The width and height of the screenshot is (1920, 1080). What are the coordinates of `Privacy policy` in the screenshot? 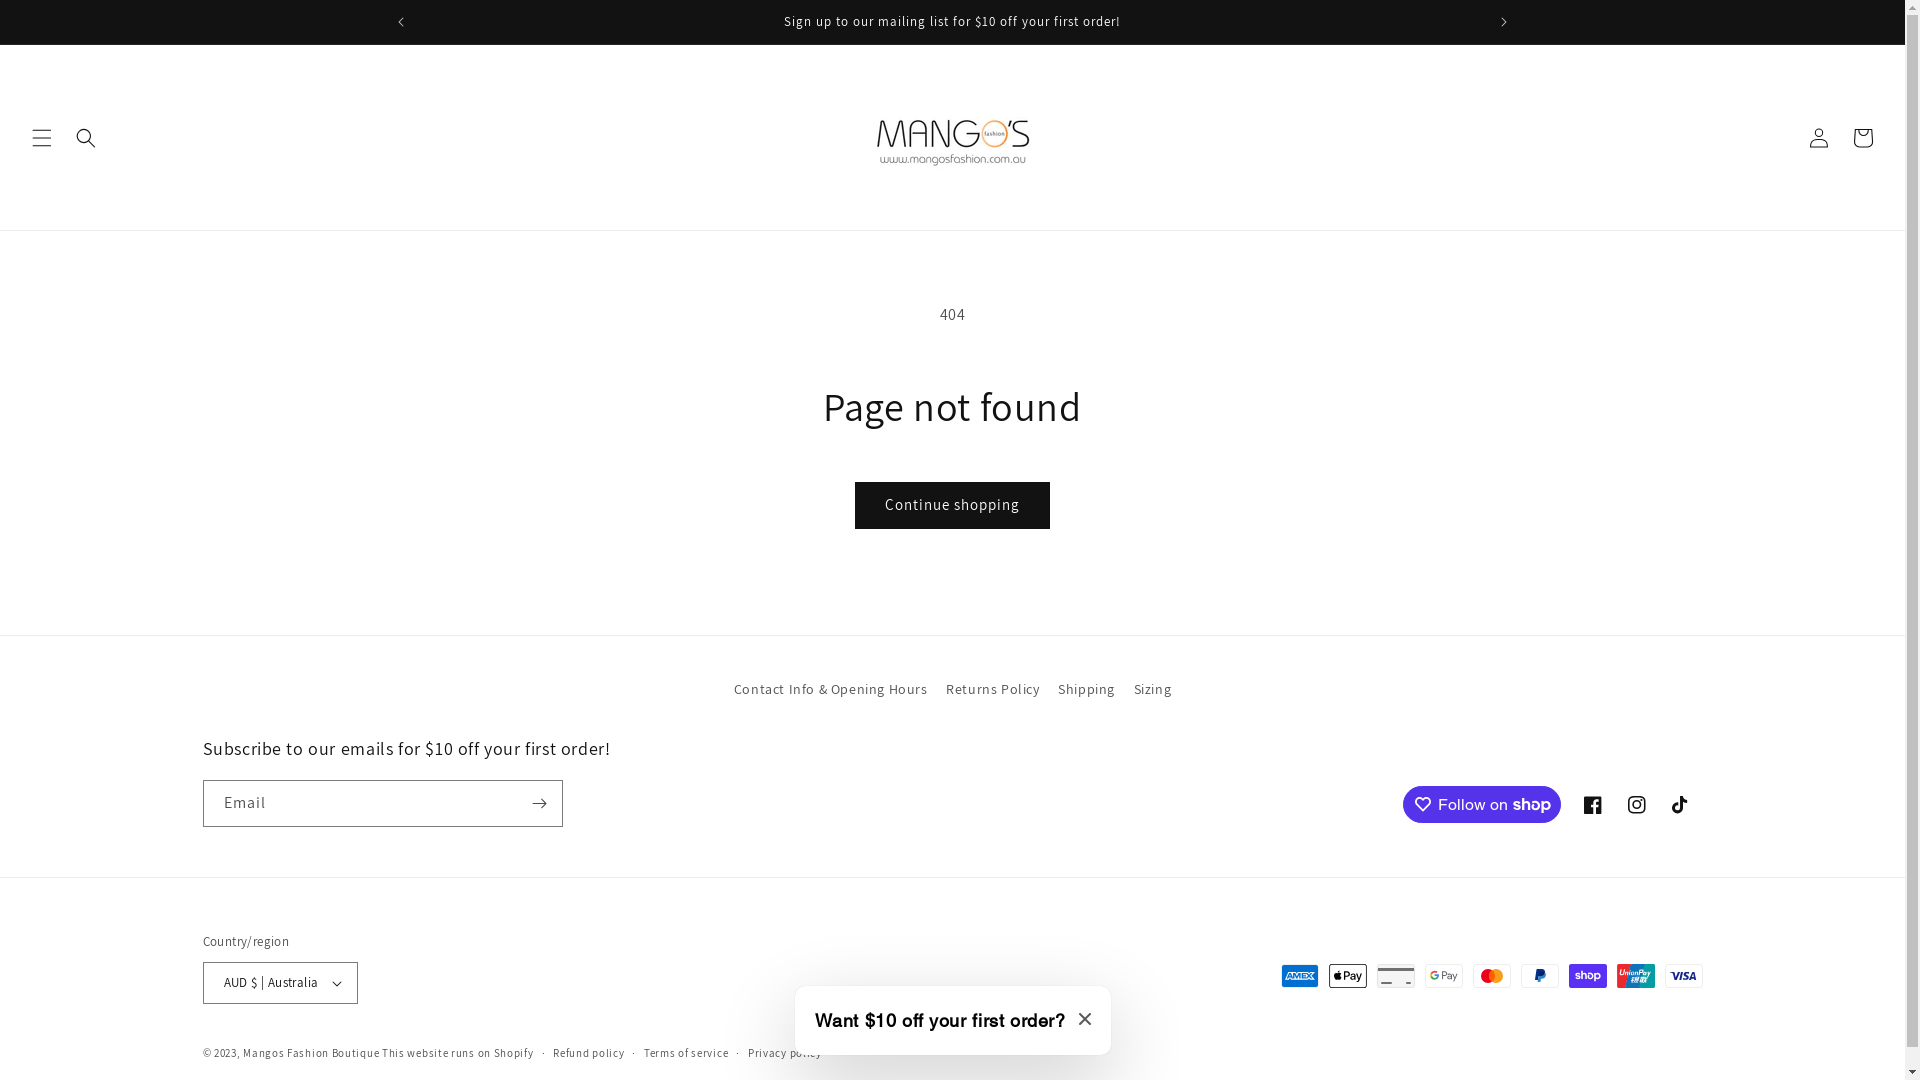 It's located at (785, 1054).